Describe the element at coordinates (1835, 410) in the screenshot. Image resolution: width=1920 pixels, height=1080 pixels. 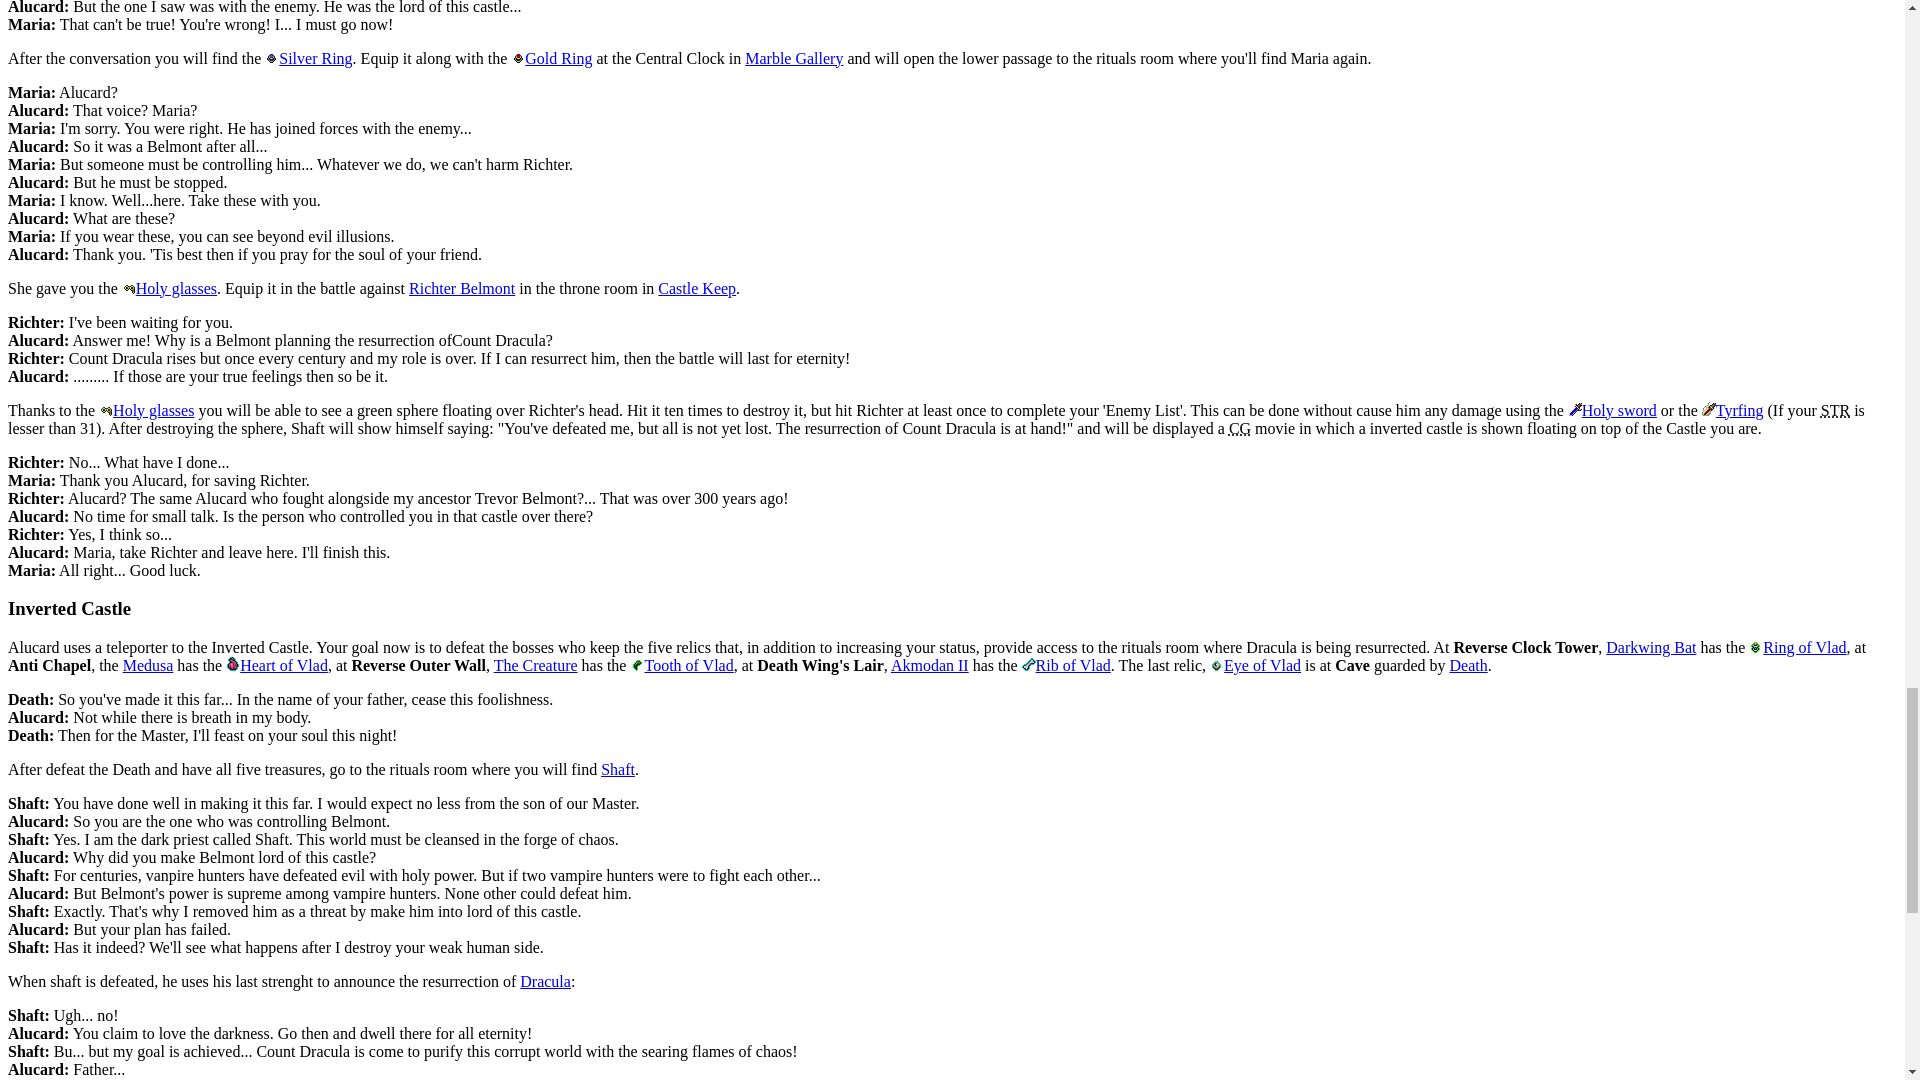
I see `Strength` at that location.